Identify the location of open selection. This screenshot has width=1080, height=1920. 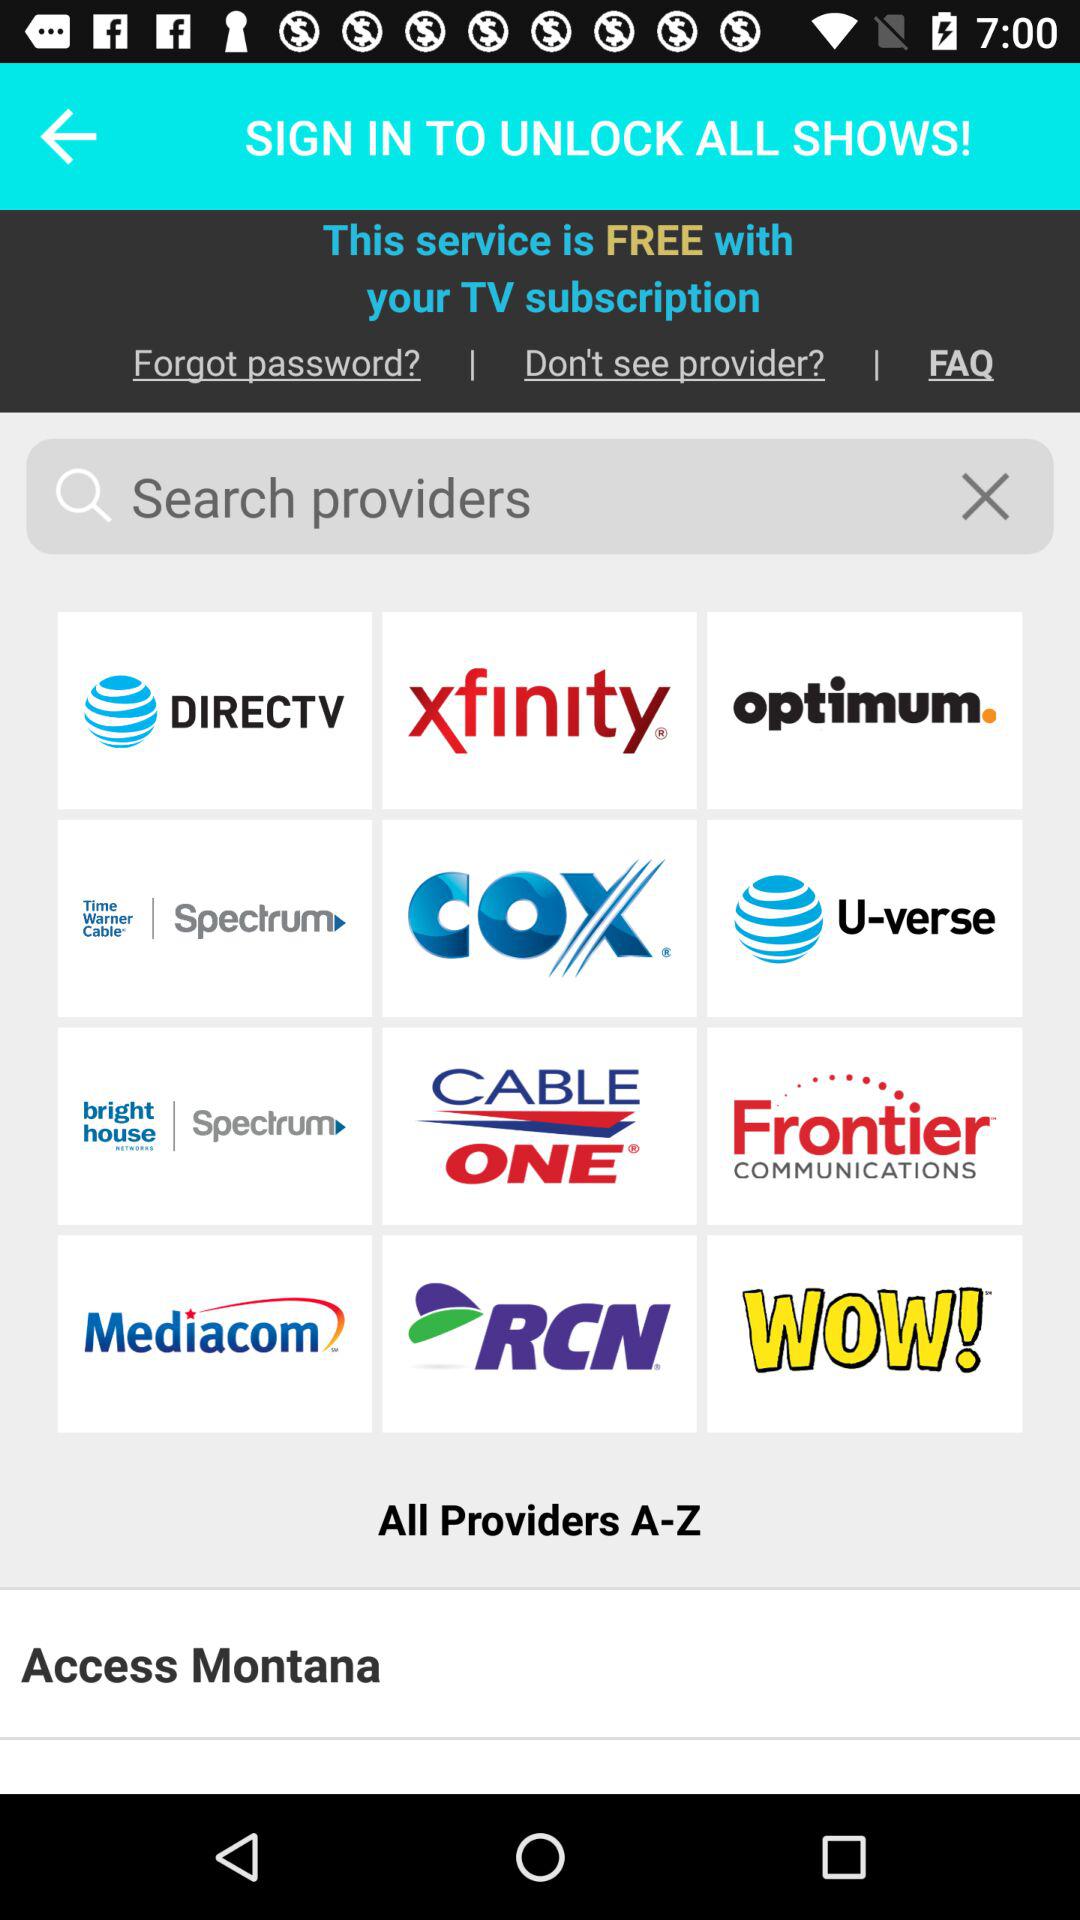
(214, 918).